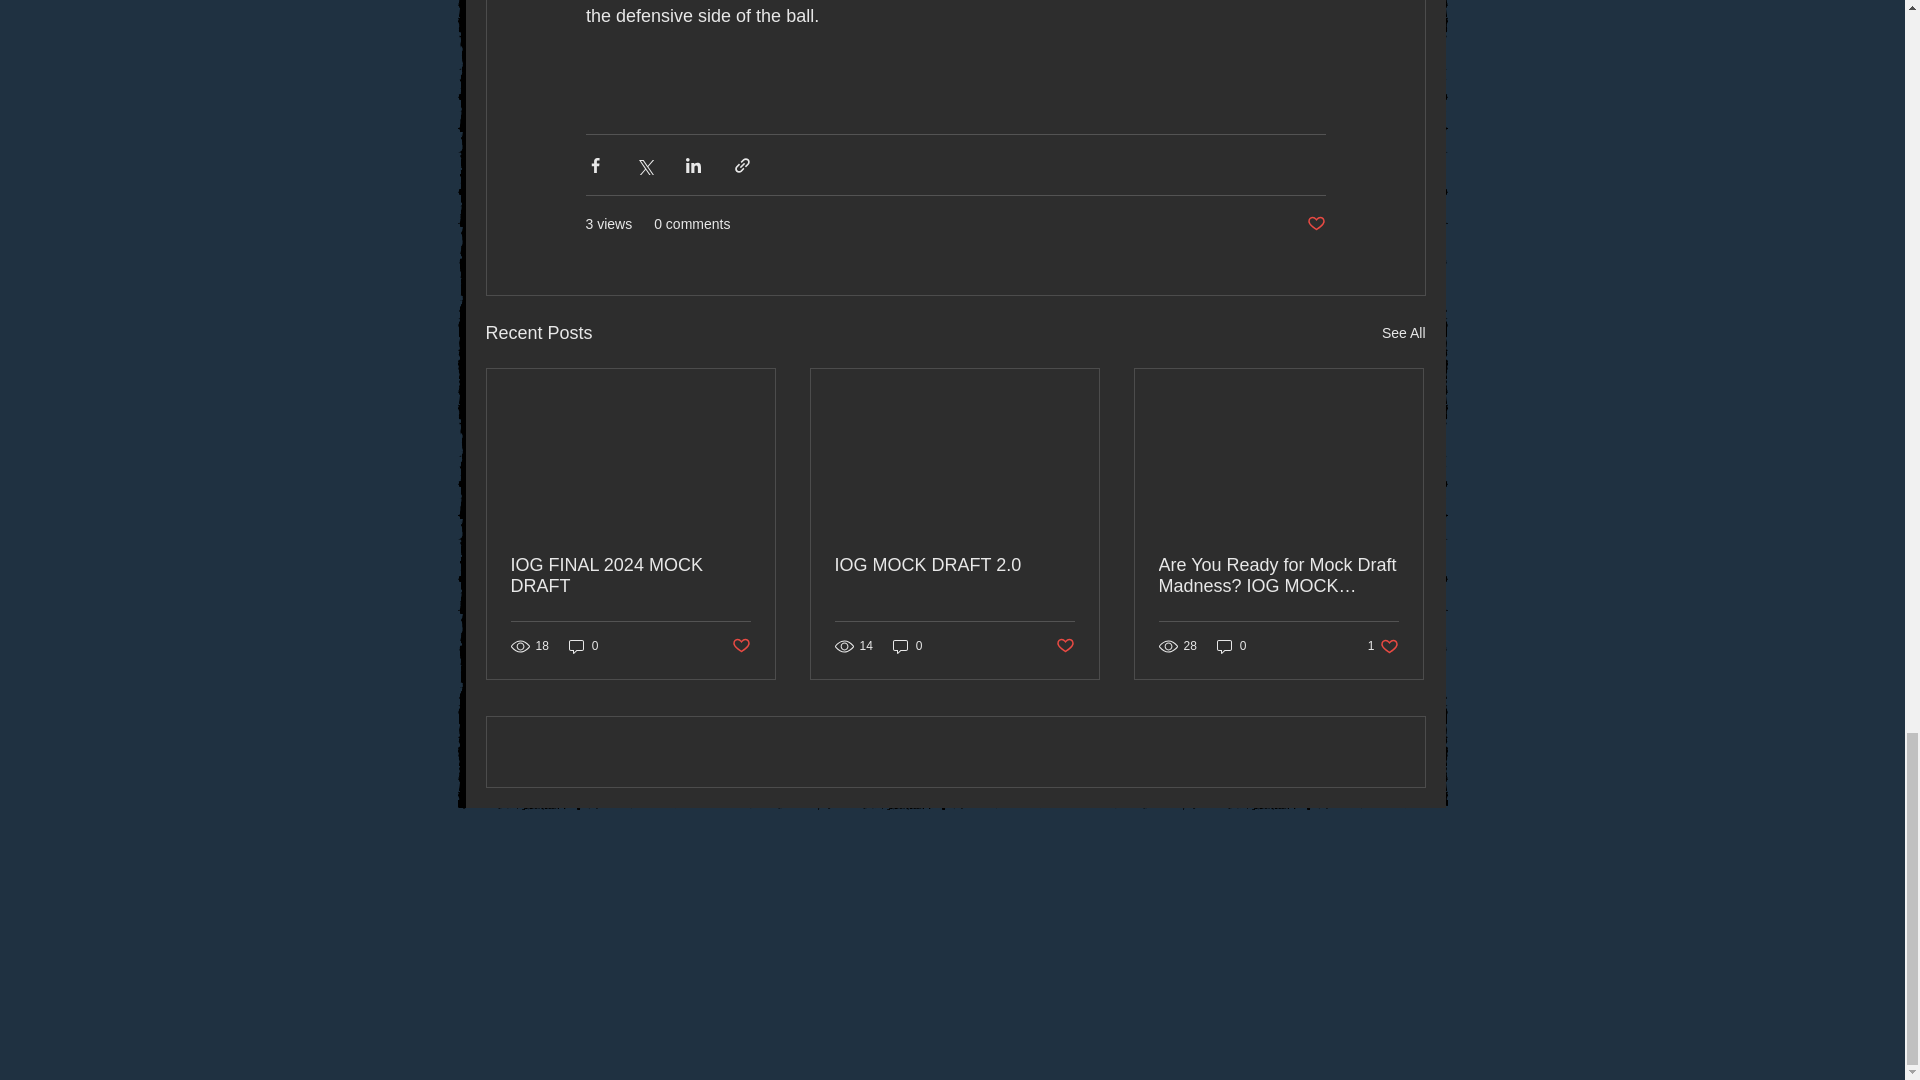 This screenshot has width=1920, height=1080. I want to click on Post not marked as liked, so click(740, 646).